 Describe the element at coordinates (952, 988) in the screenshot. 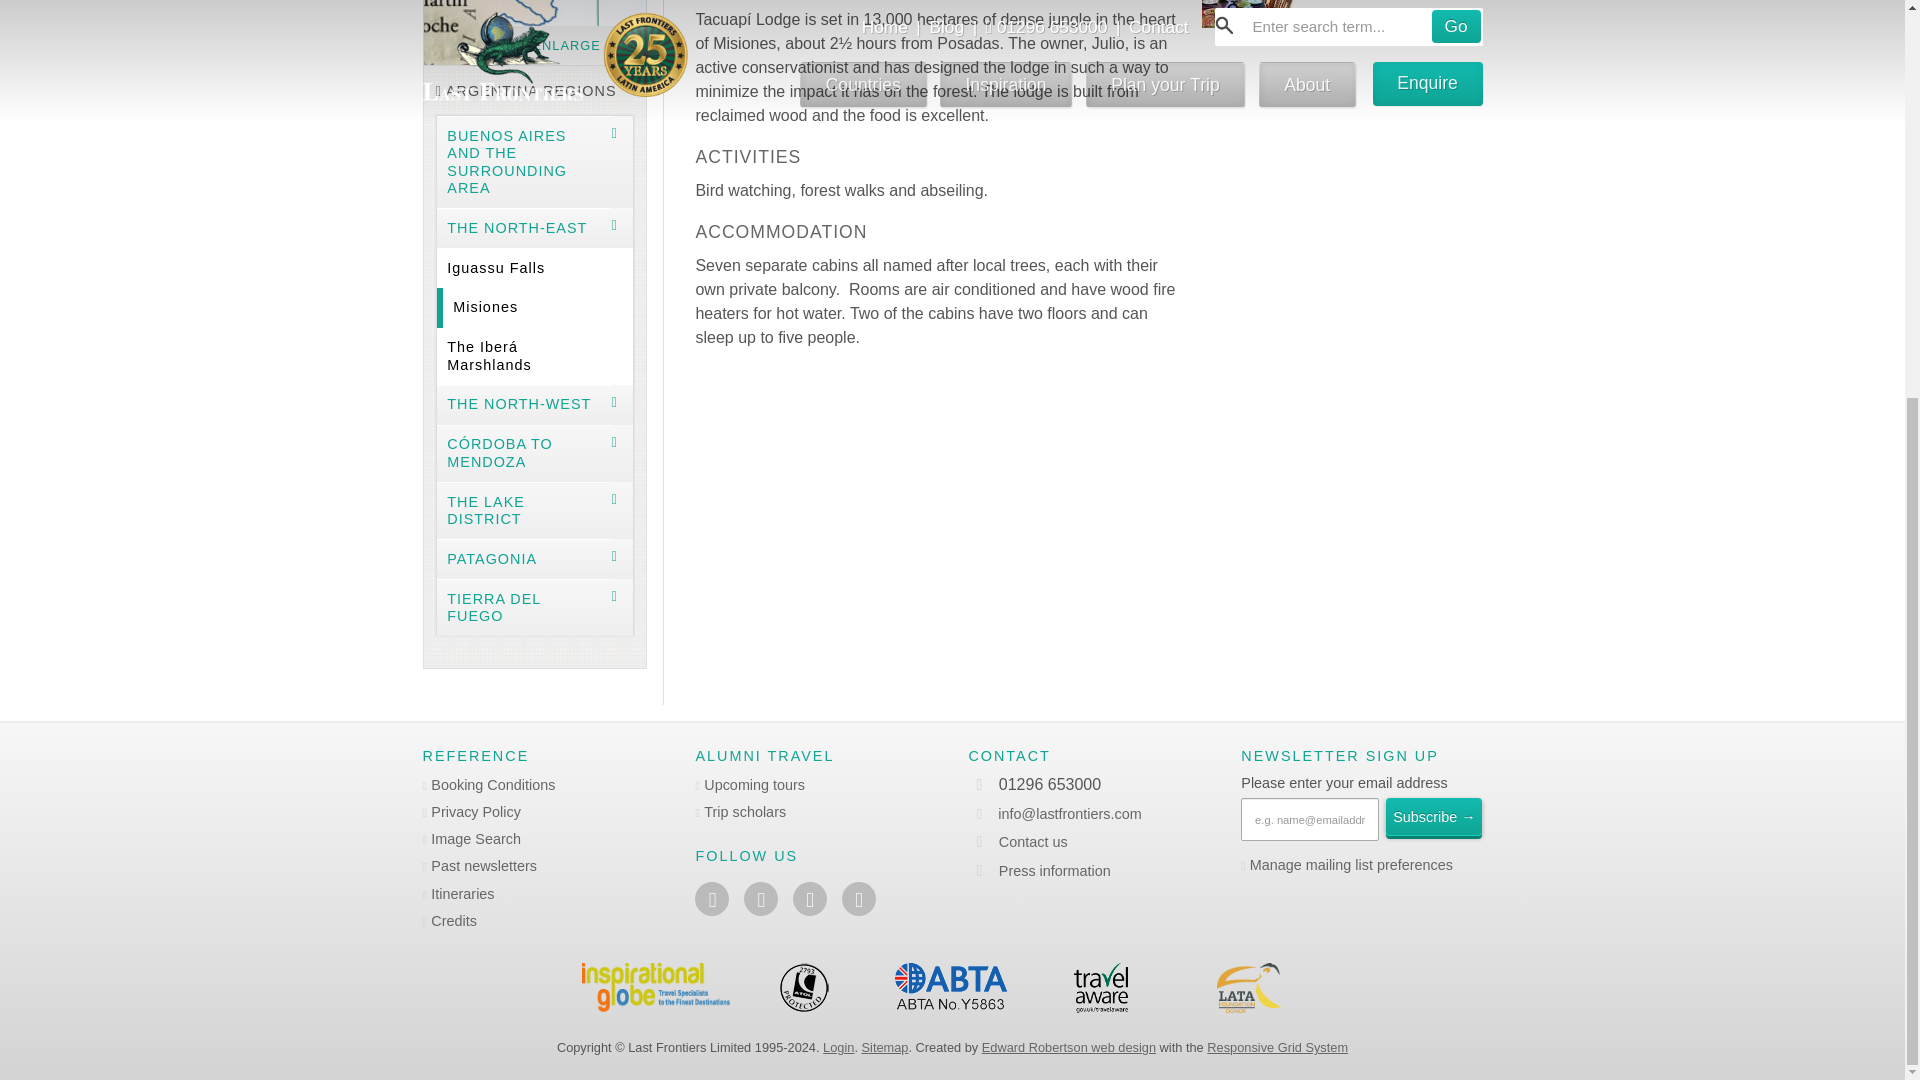

I see `We are members of ABTA` at that location.